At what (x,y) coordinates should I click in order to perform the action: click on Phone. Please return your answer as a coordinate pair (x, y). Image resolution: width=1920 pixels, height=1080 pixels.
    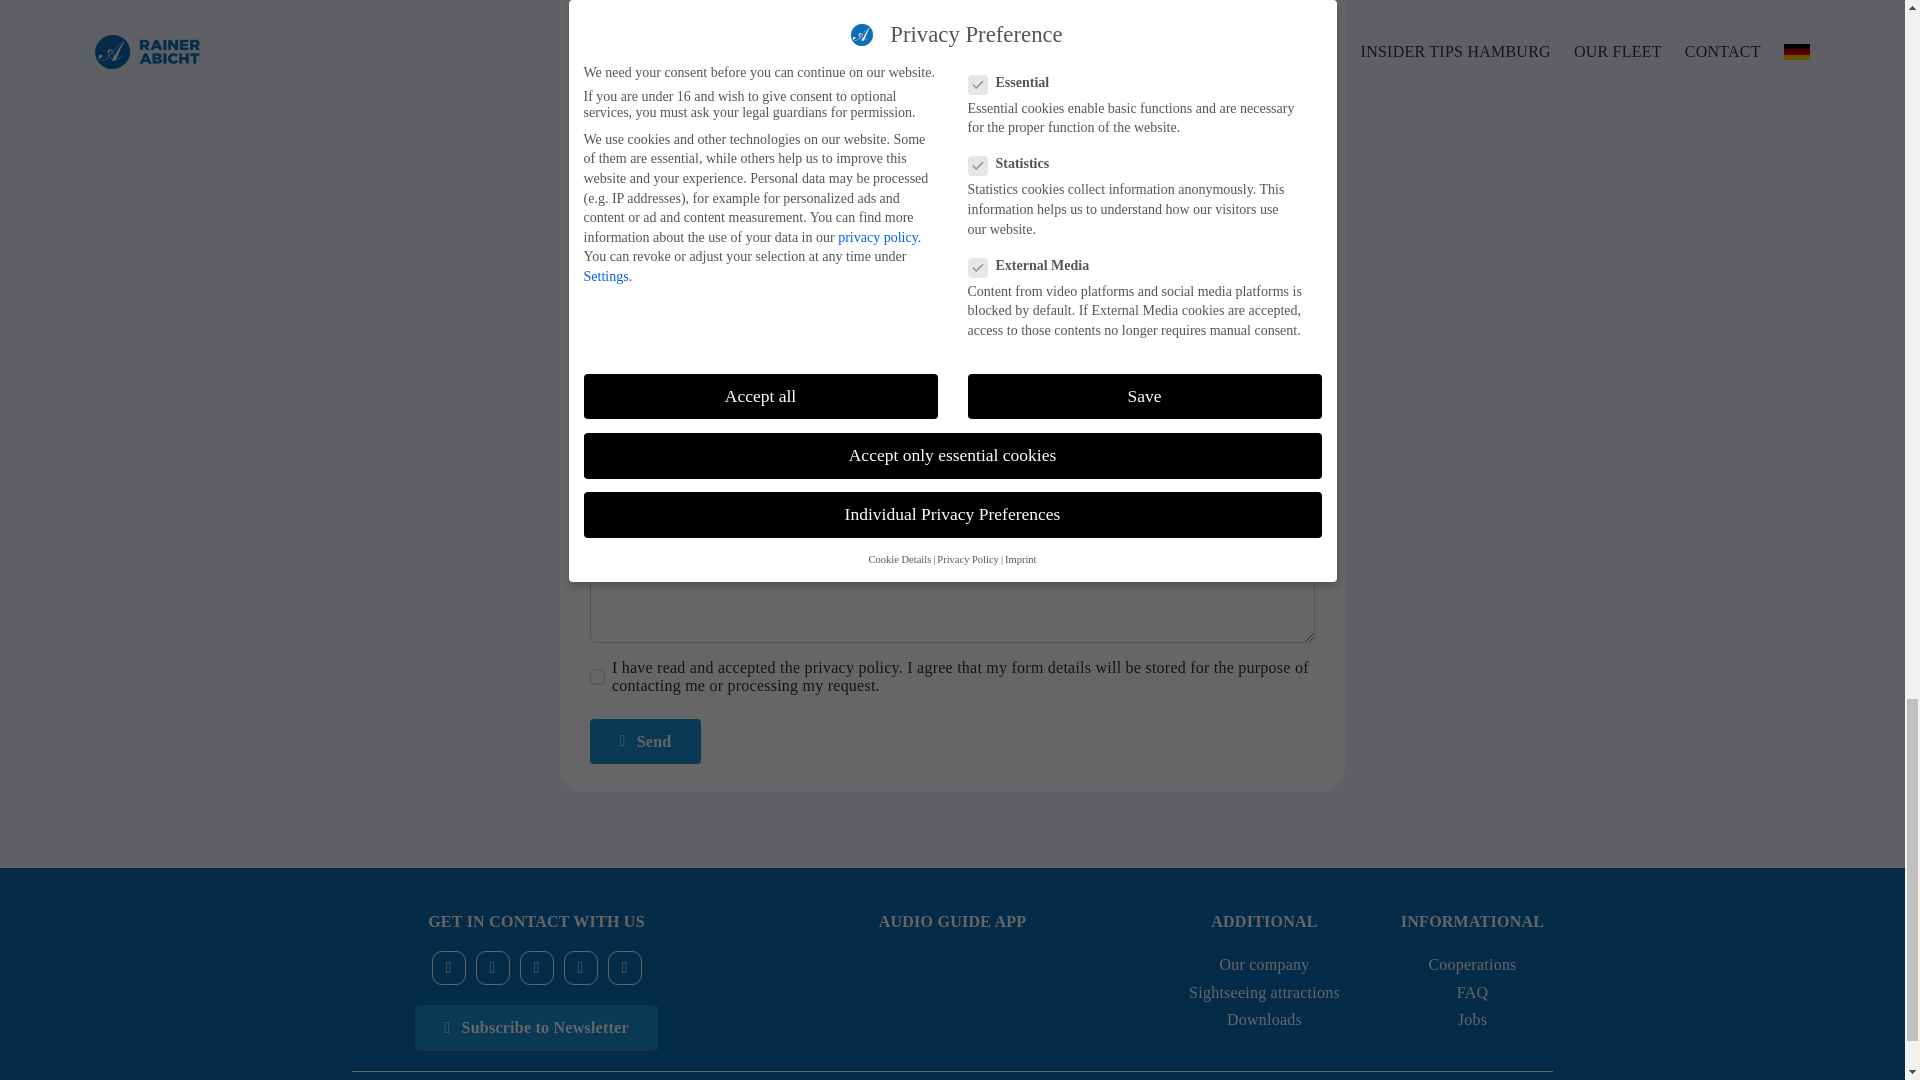
    Looking at the image, I should click on (624, 968).